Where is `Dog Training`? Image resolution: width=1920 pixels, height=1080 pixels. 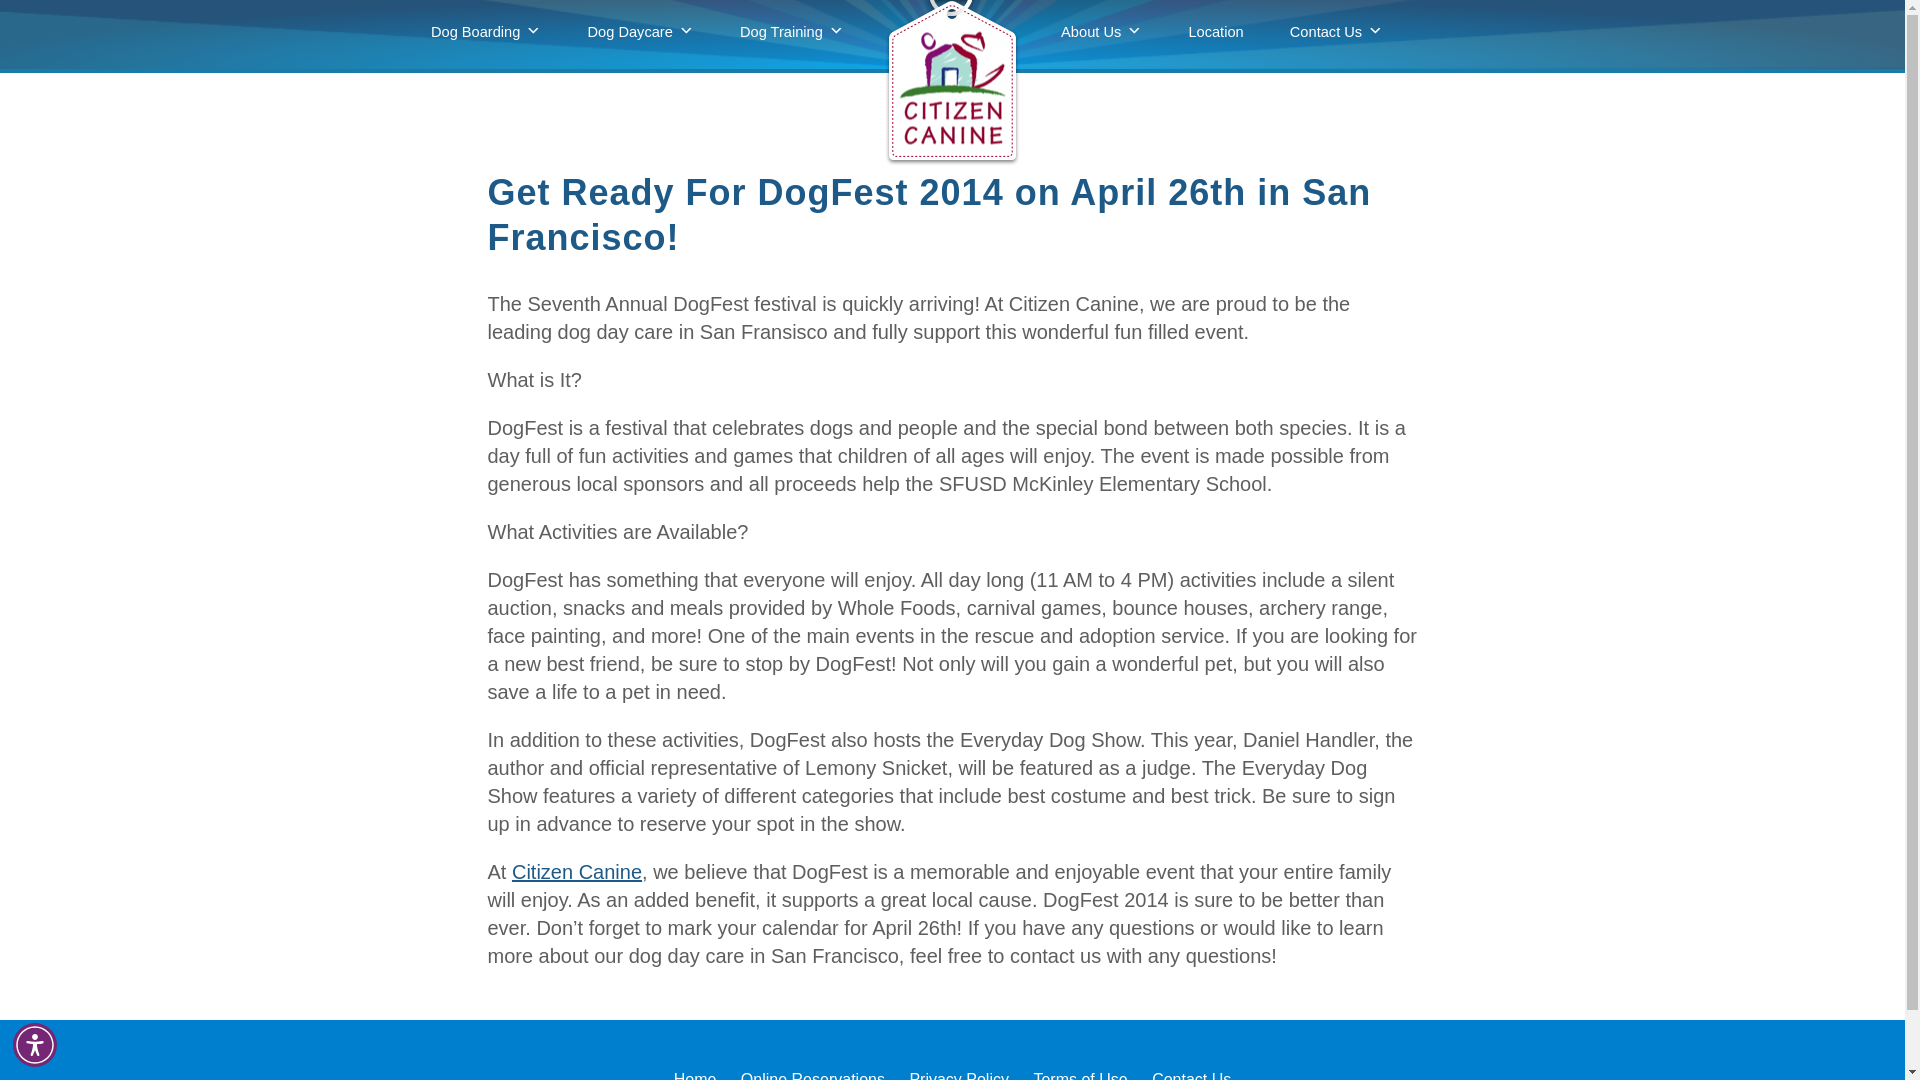 Dog Training is located at coordinates (792, 32).